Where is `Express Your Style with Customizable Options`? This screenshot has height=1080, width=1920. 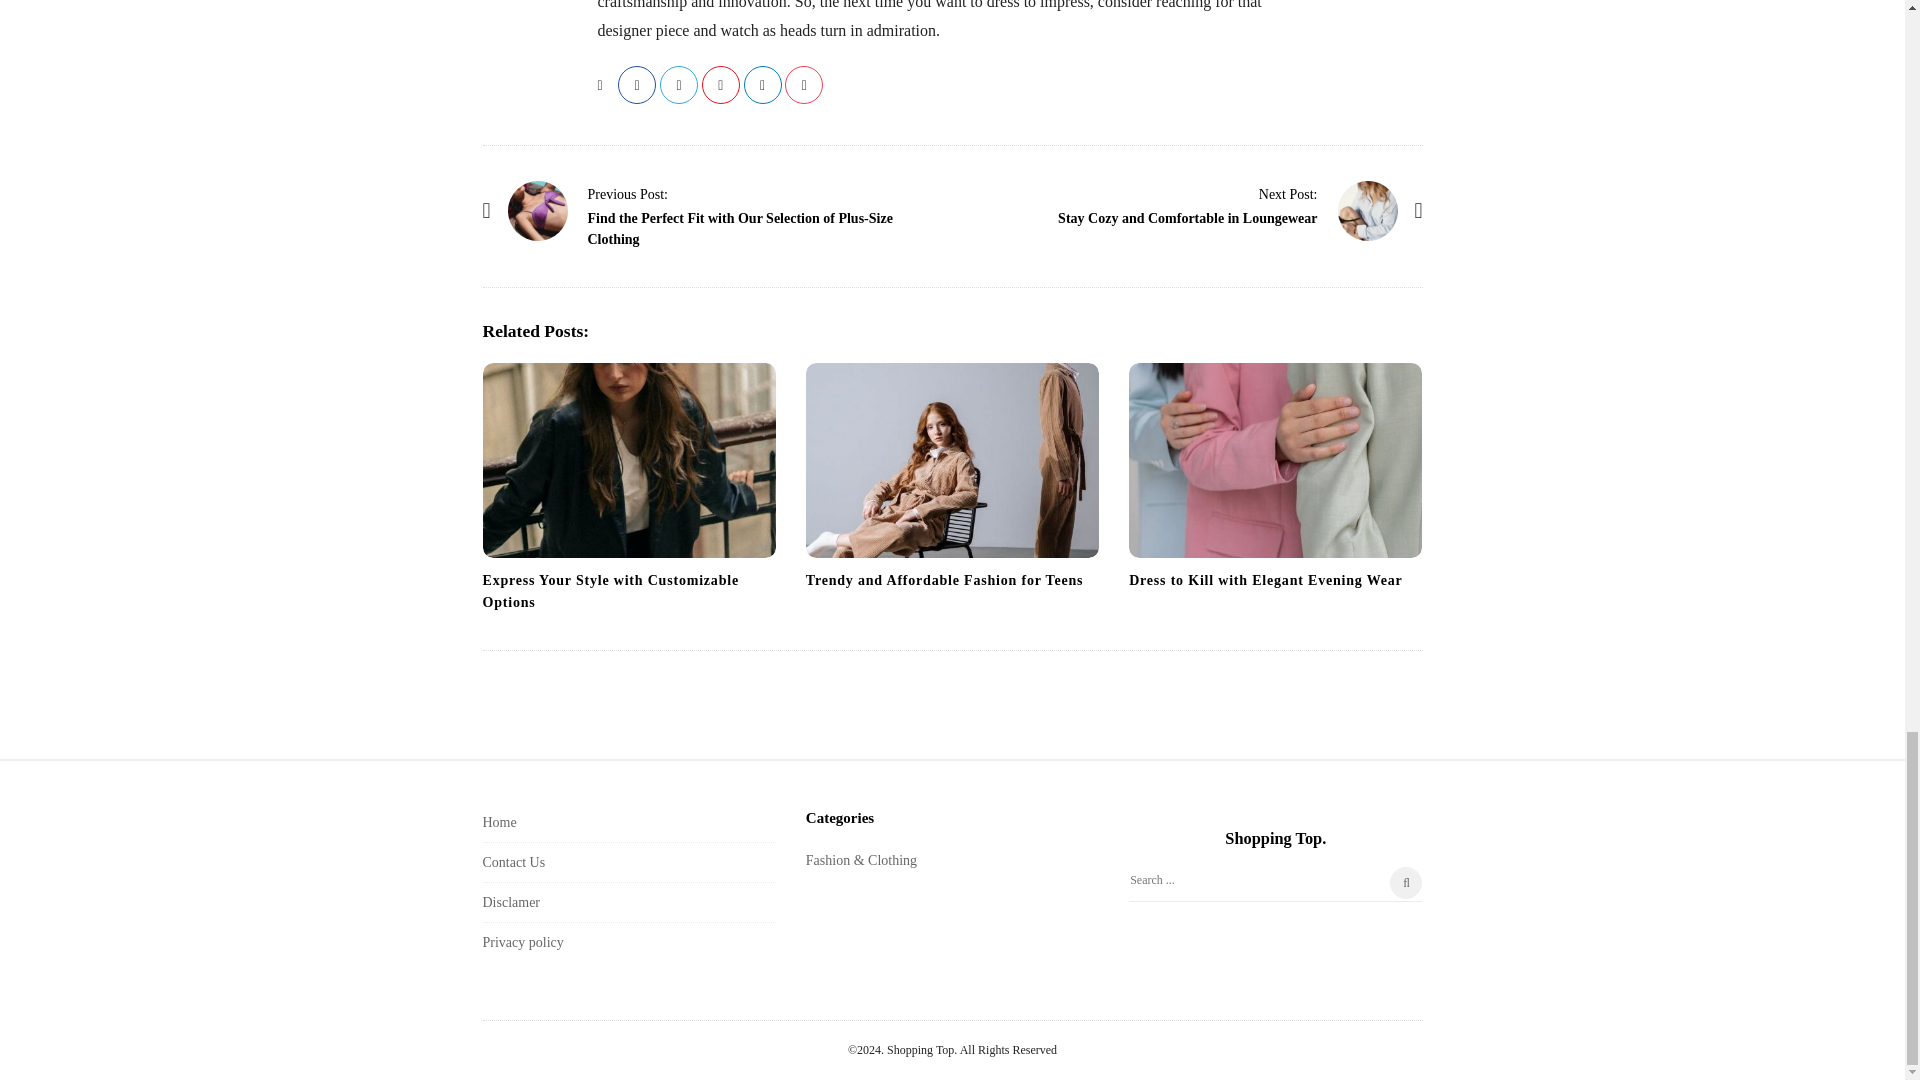
Express Your Style with Customizable Options is located at coordinates (609, 592).